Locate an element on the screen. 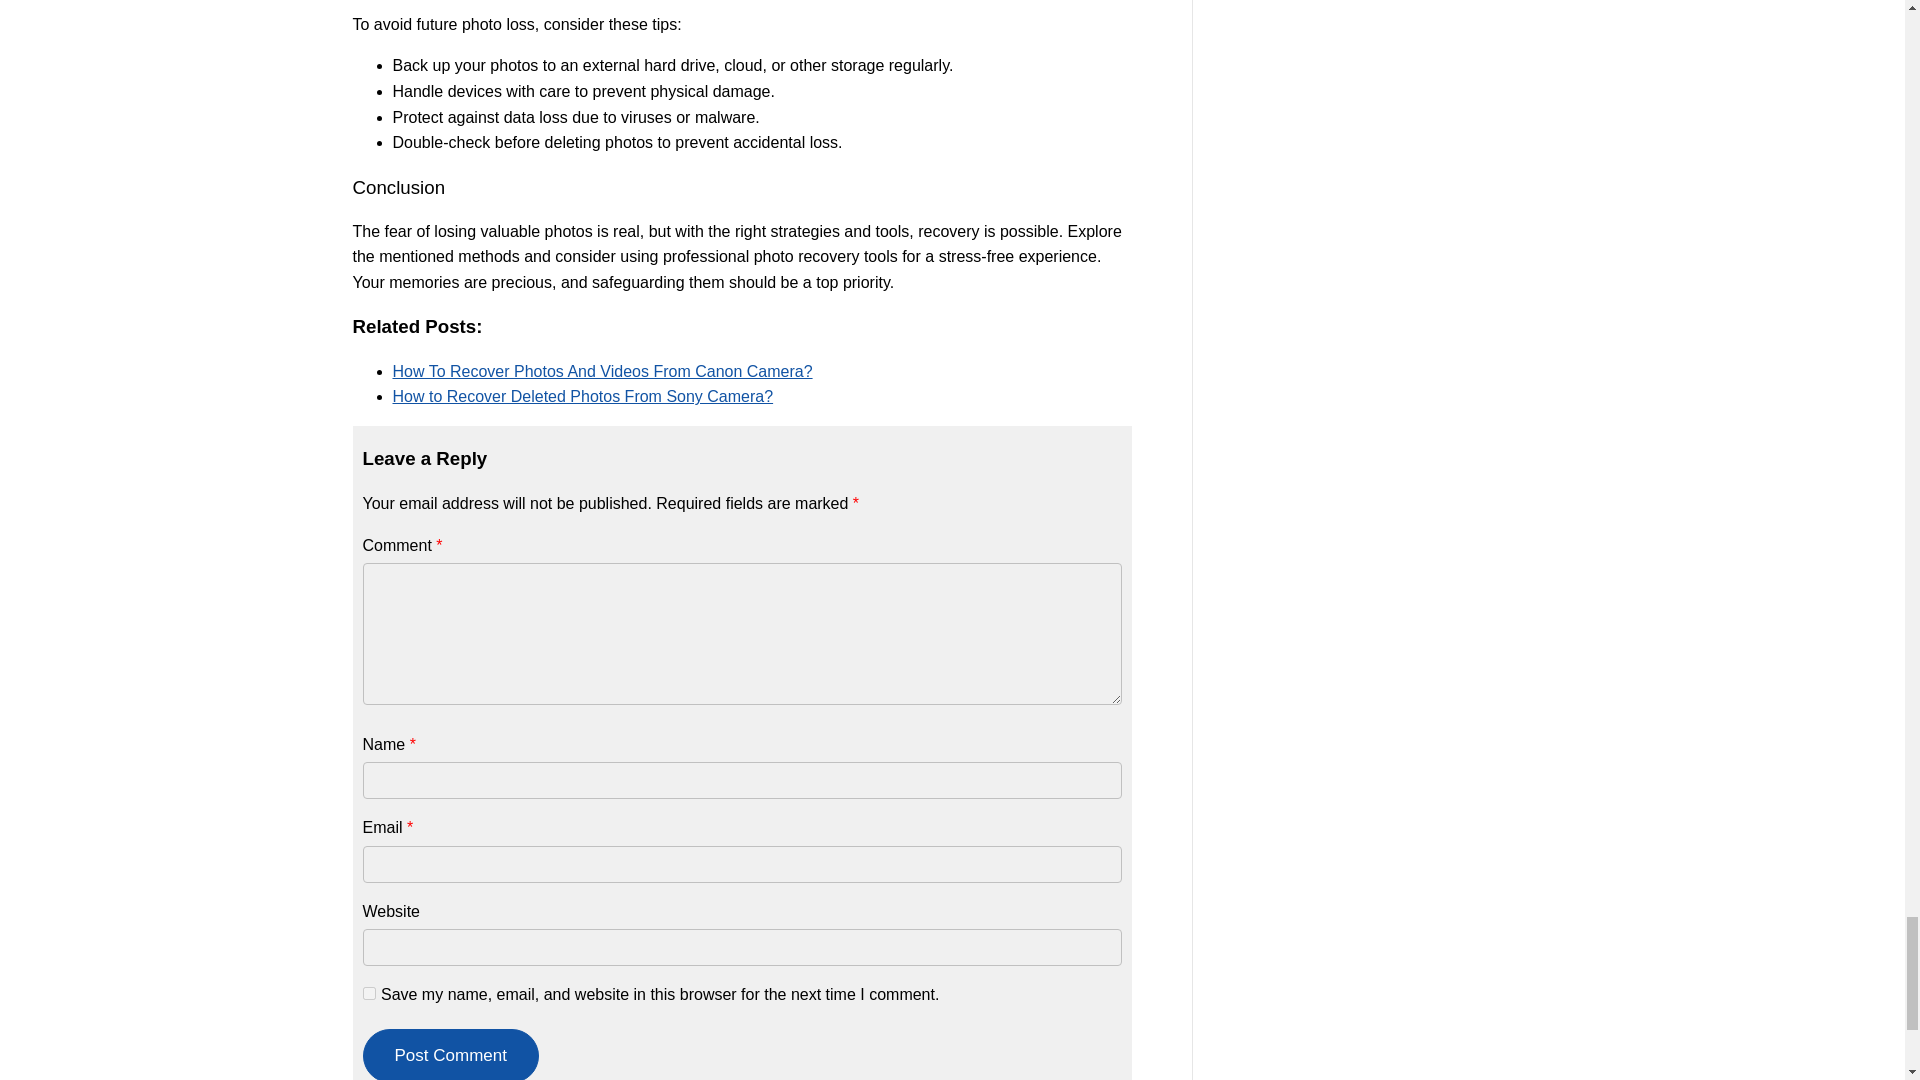  How To Recover Photos And Videos From Canon Camera? is located at coordinates (602, 371).